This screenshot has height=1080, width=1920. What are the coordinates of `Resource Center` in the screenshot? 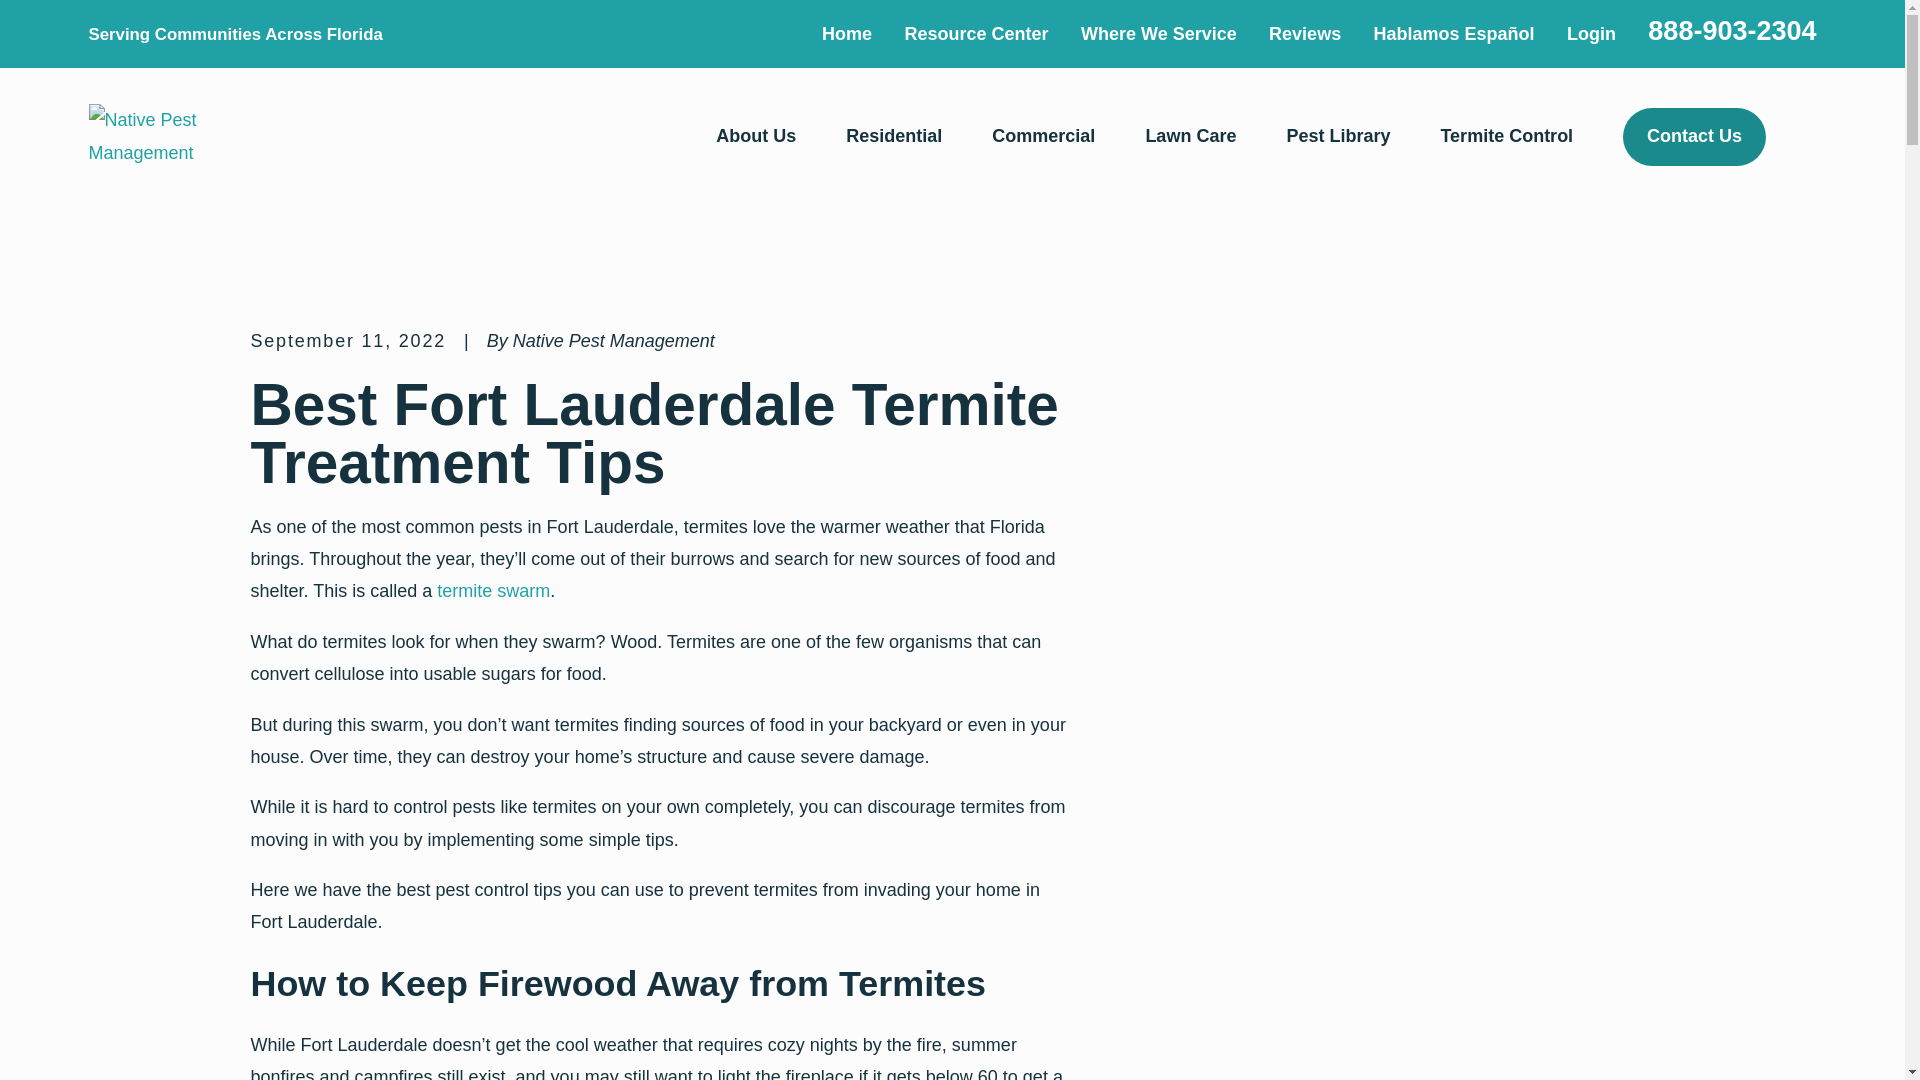 It's located at (976, 34).